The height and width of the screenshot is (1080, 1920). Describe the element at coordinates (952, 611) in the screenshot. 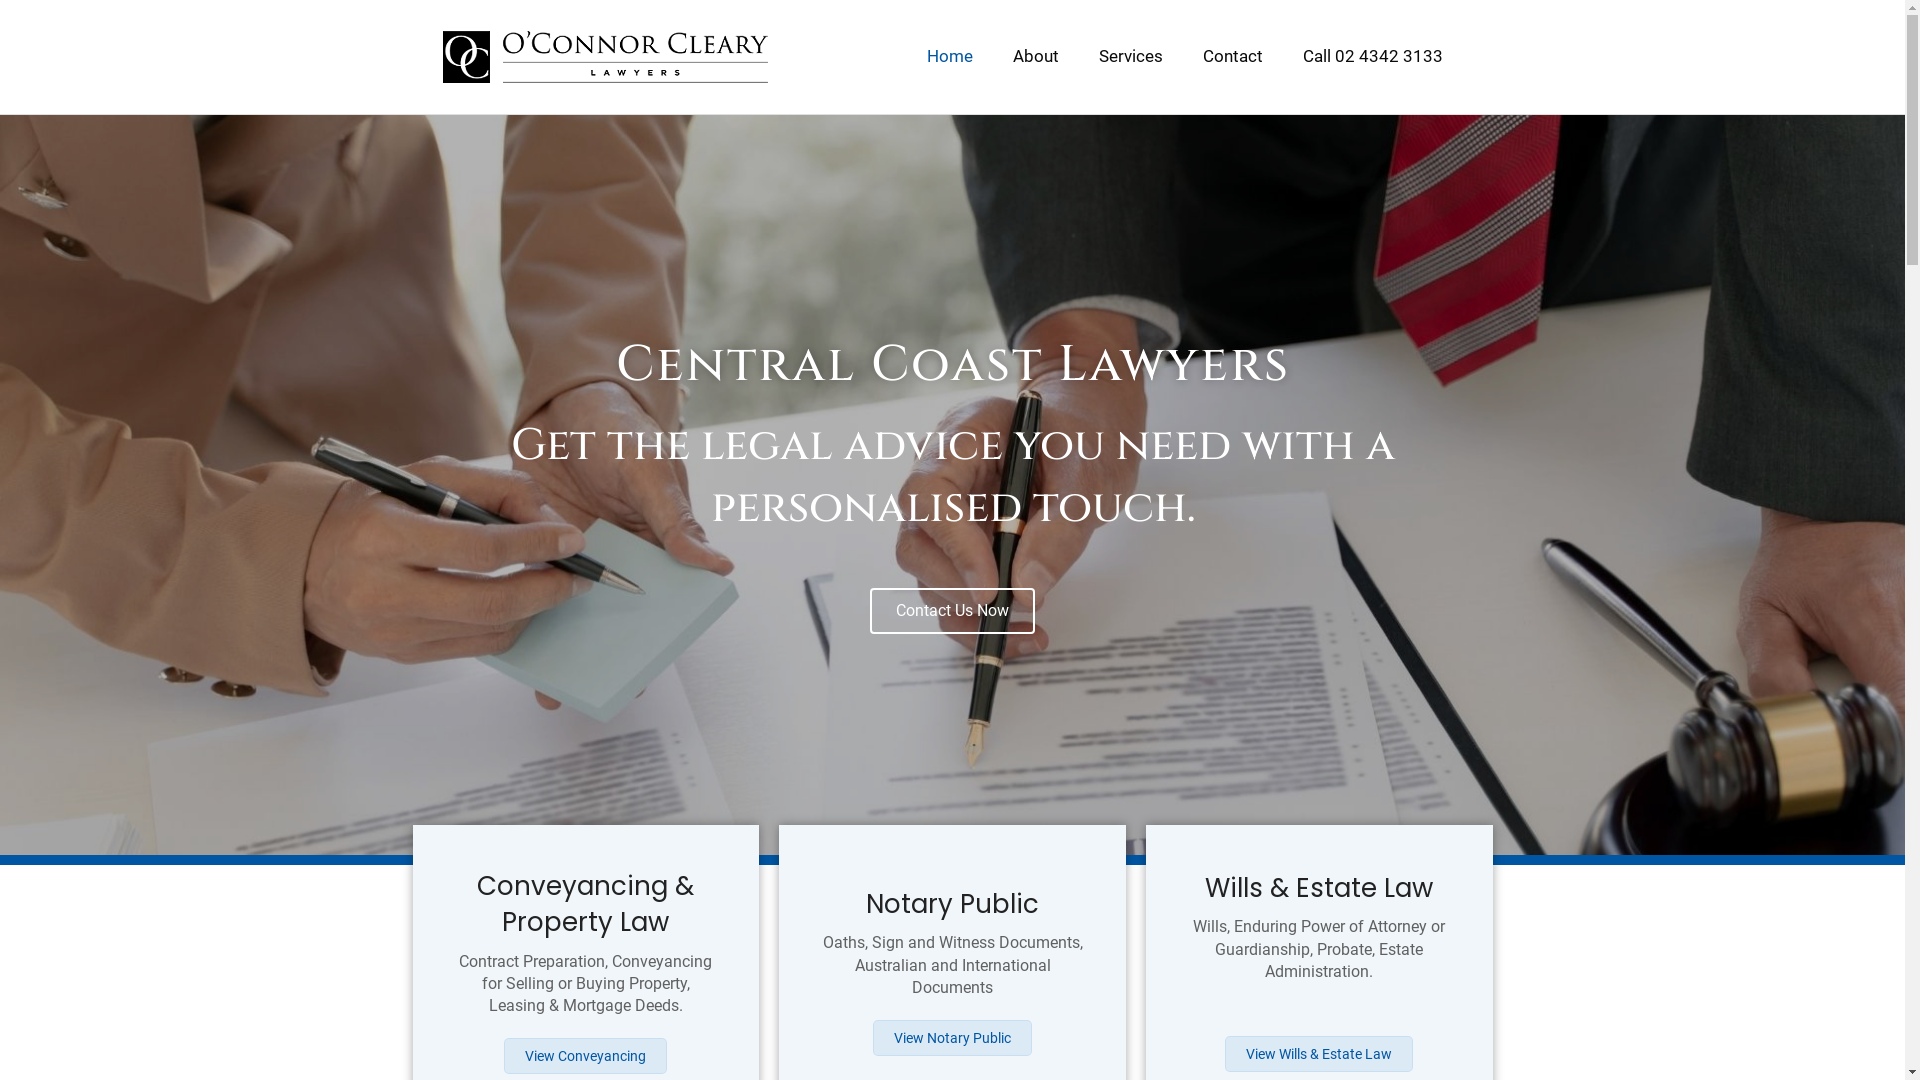

I see `Contact Us Now` at that location.